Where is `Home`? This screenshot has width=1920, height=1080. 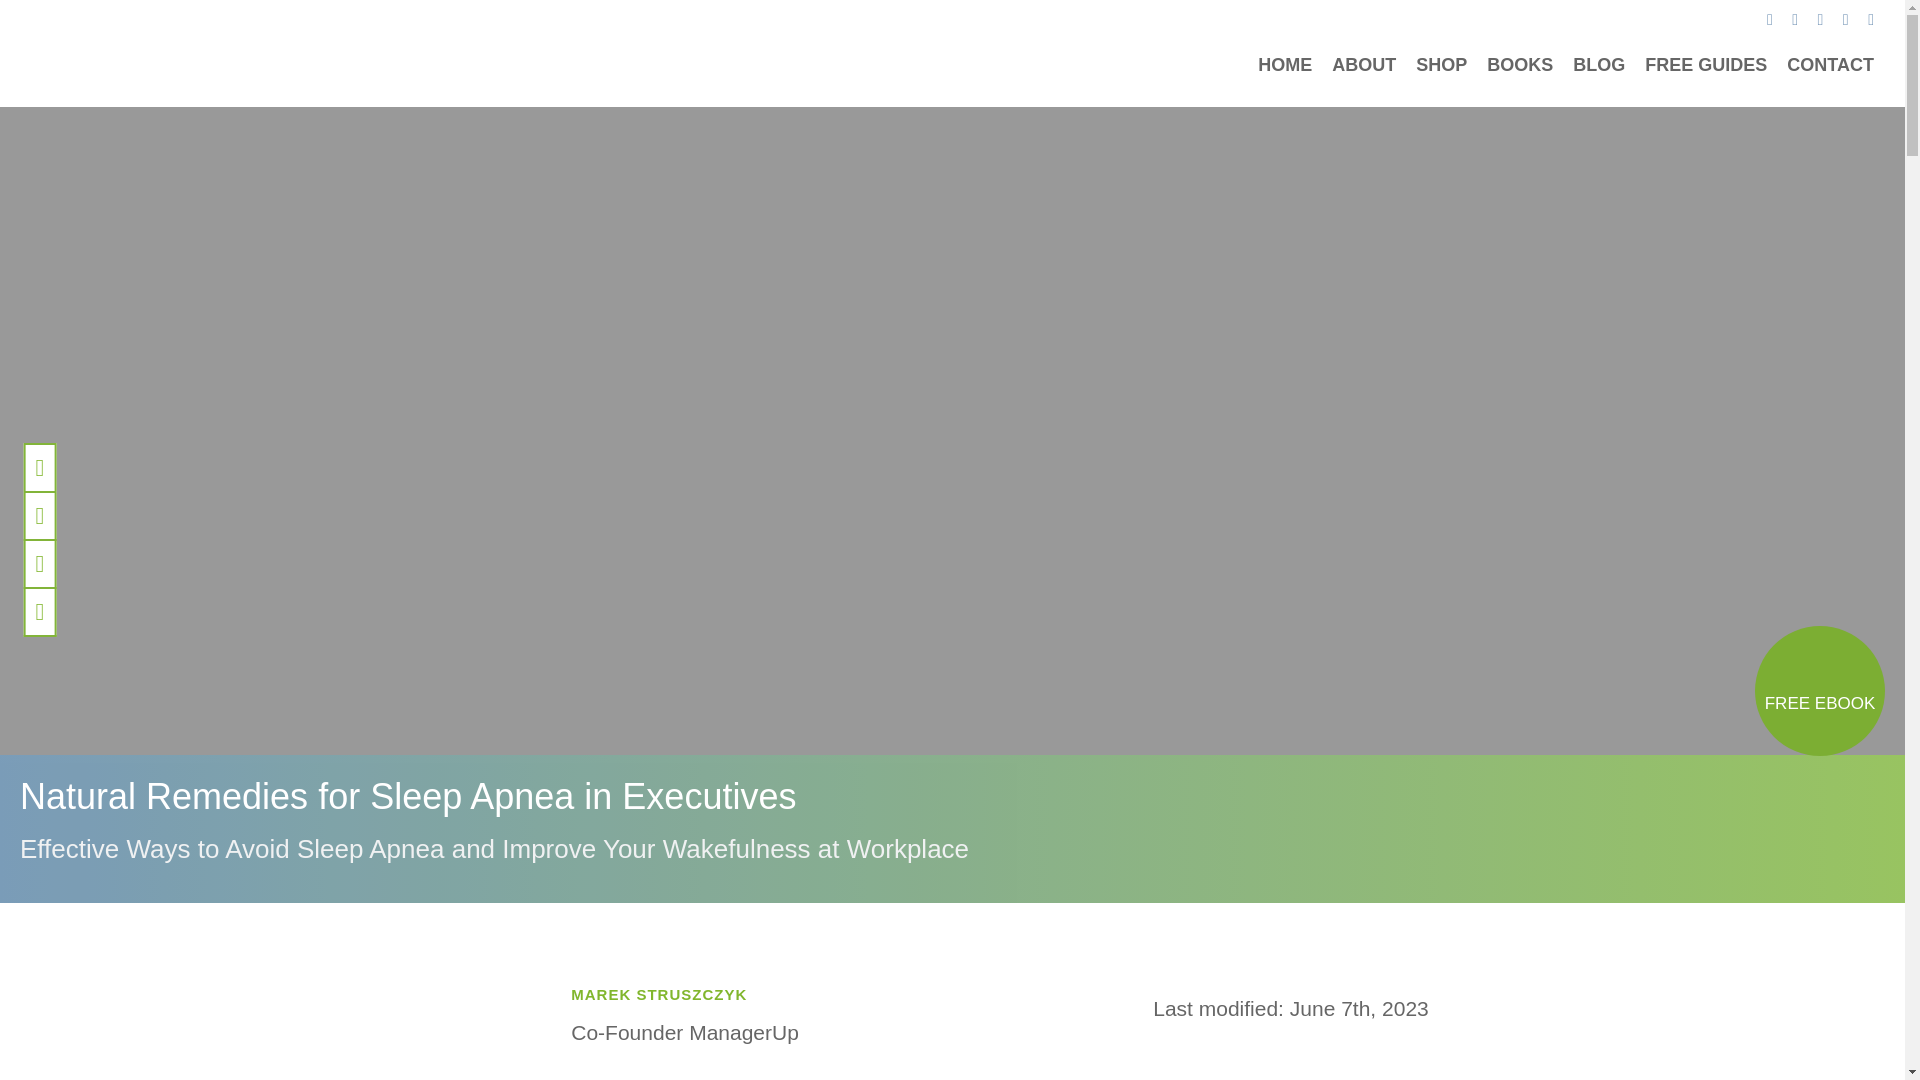
Home is located at coordinates (1284, 64).